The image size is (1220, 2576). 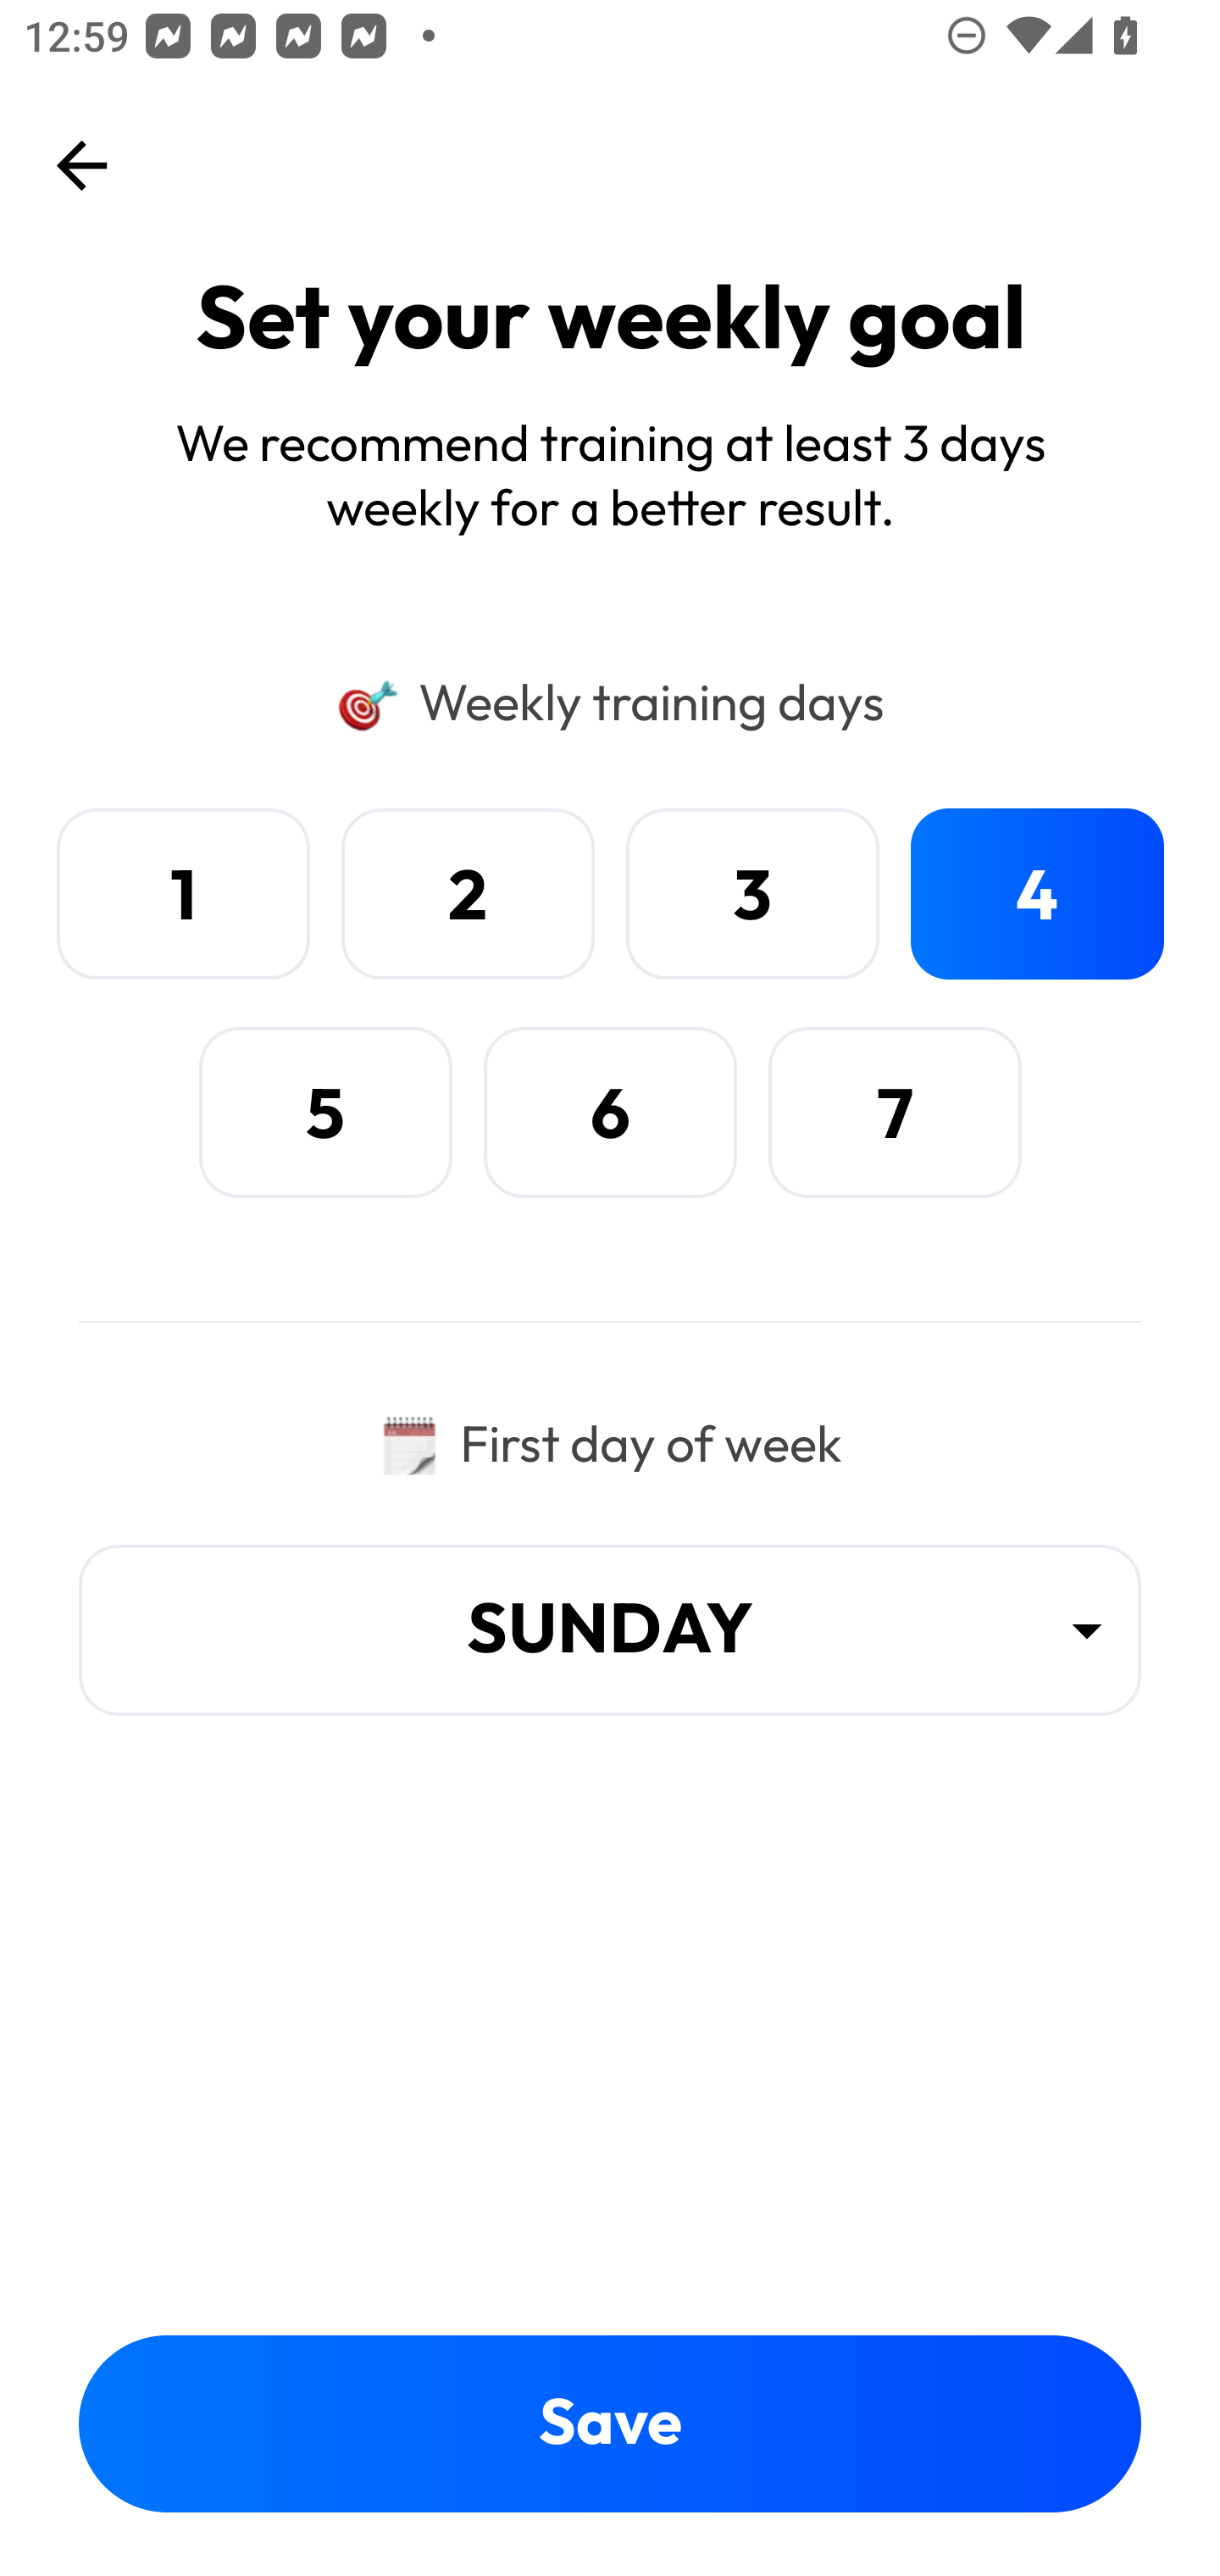 I want to click on 5, so click(x=325, y=1112).